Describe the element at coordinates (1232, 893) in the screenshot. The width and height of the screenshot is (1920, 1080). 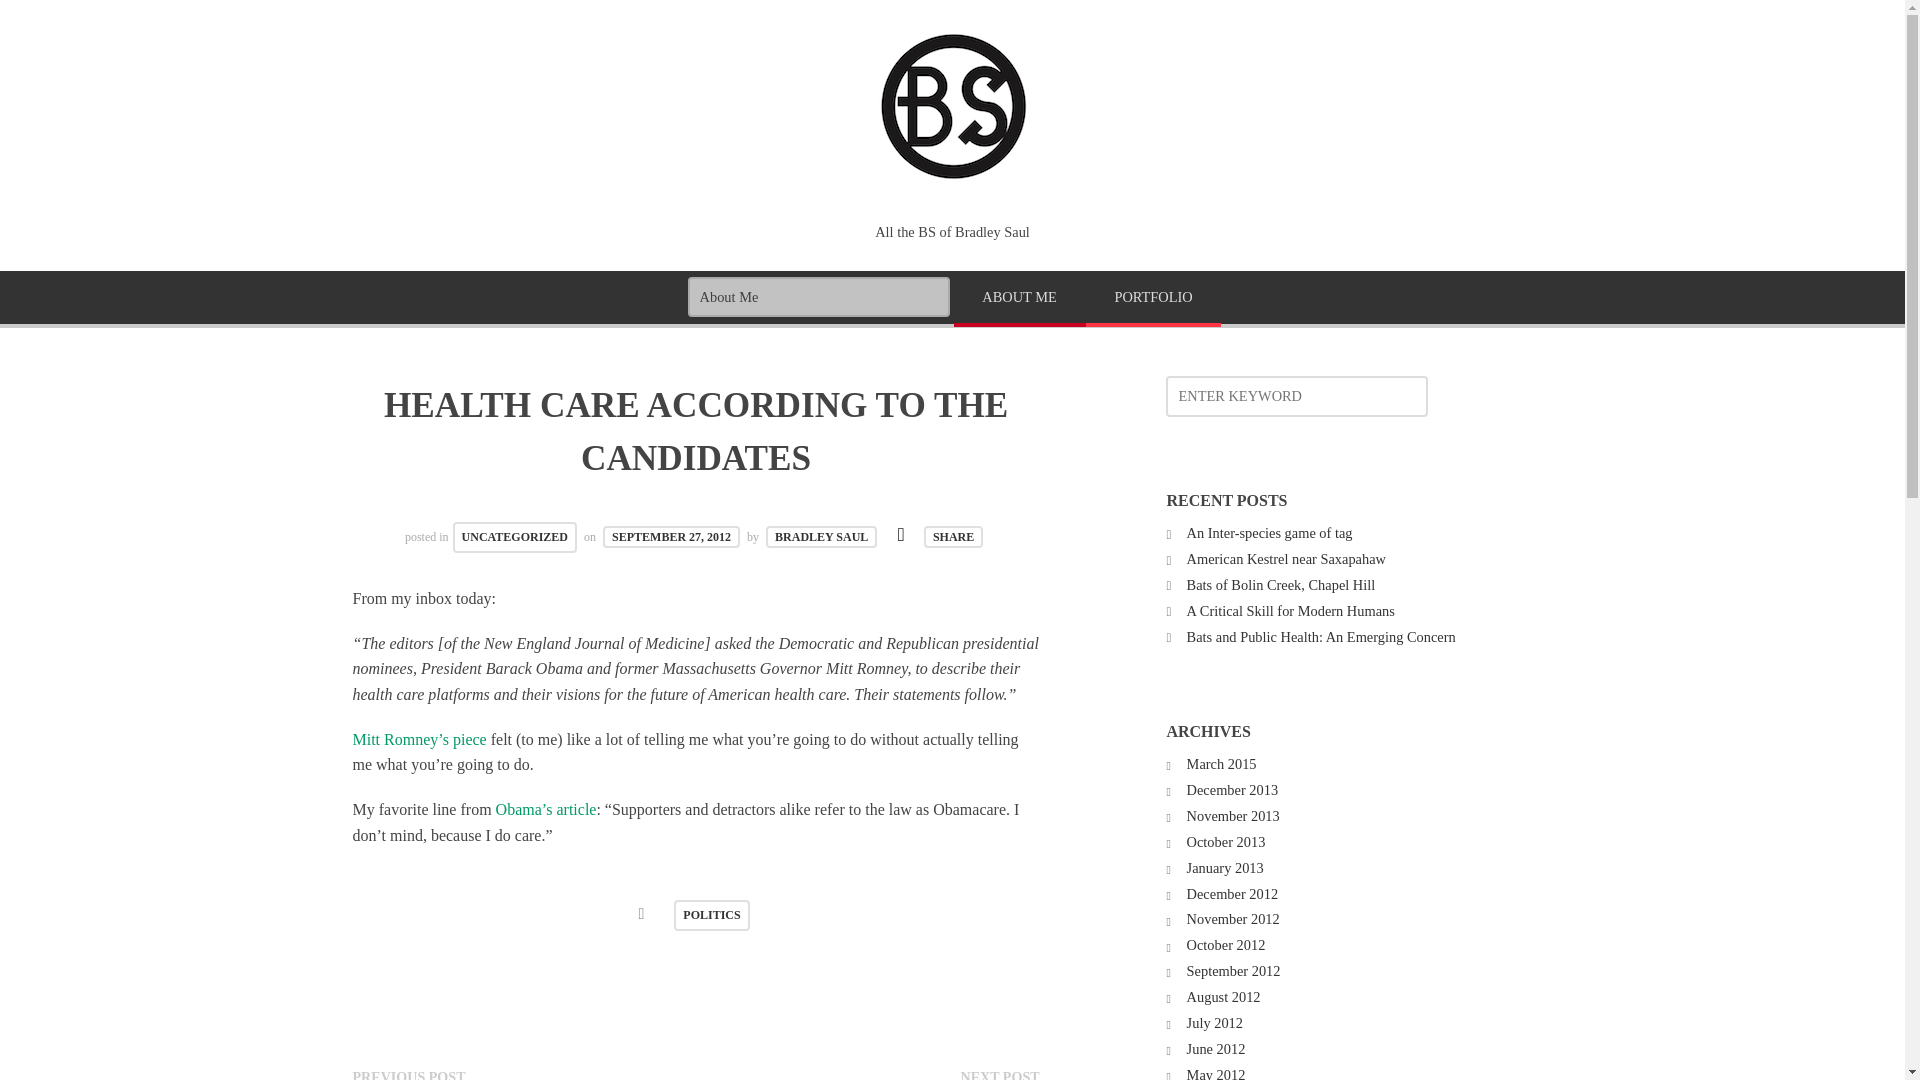
I see `December 2012` at that location.